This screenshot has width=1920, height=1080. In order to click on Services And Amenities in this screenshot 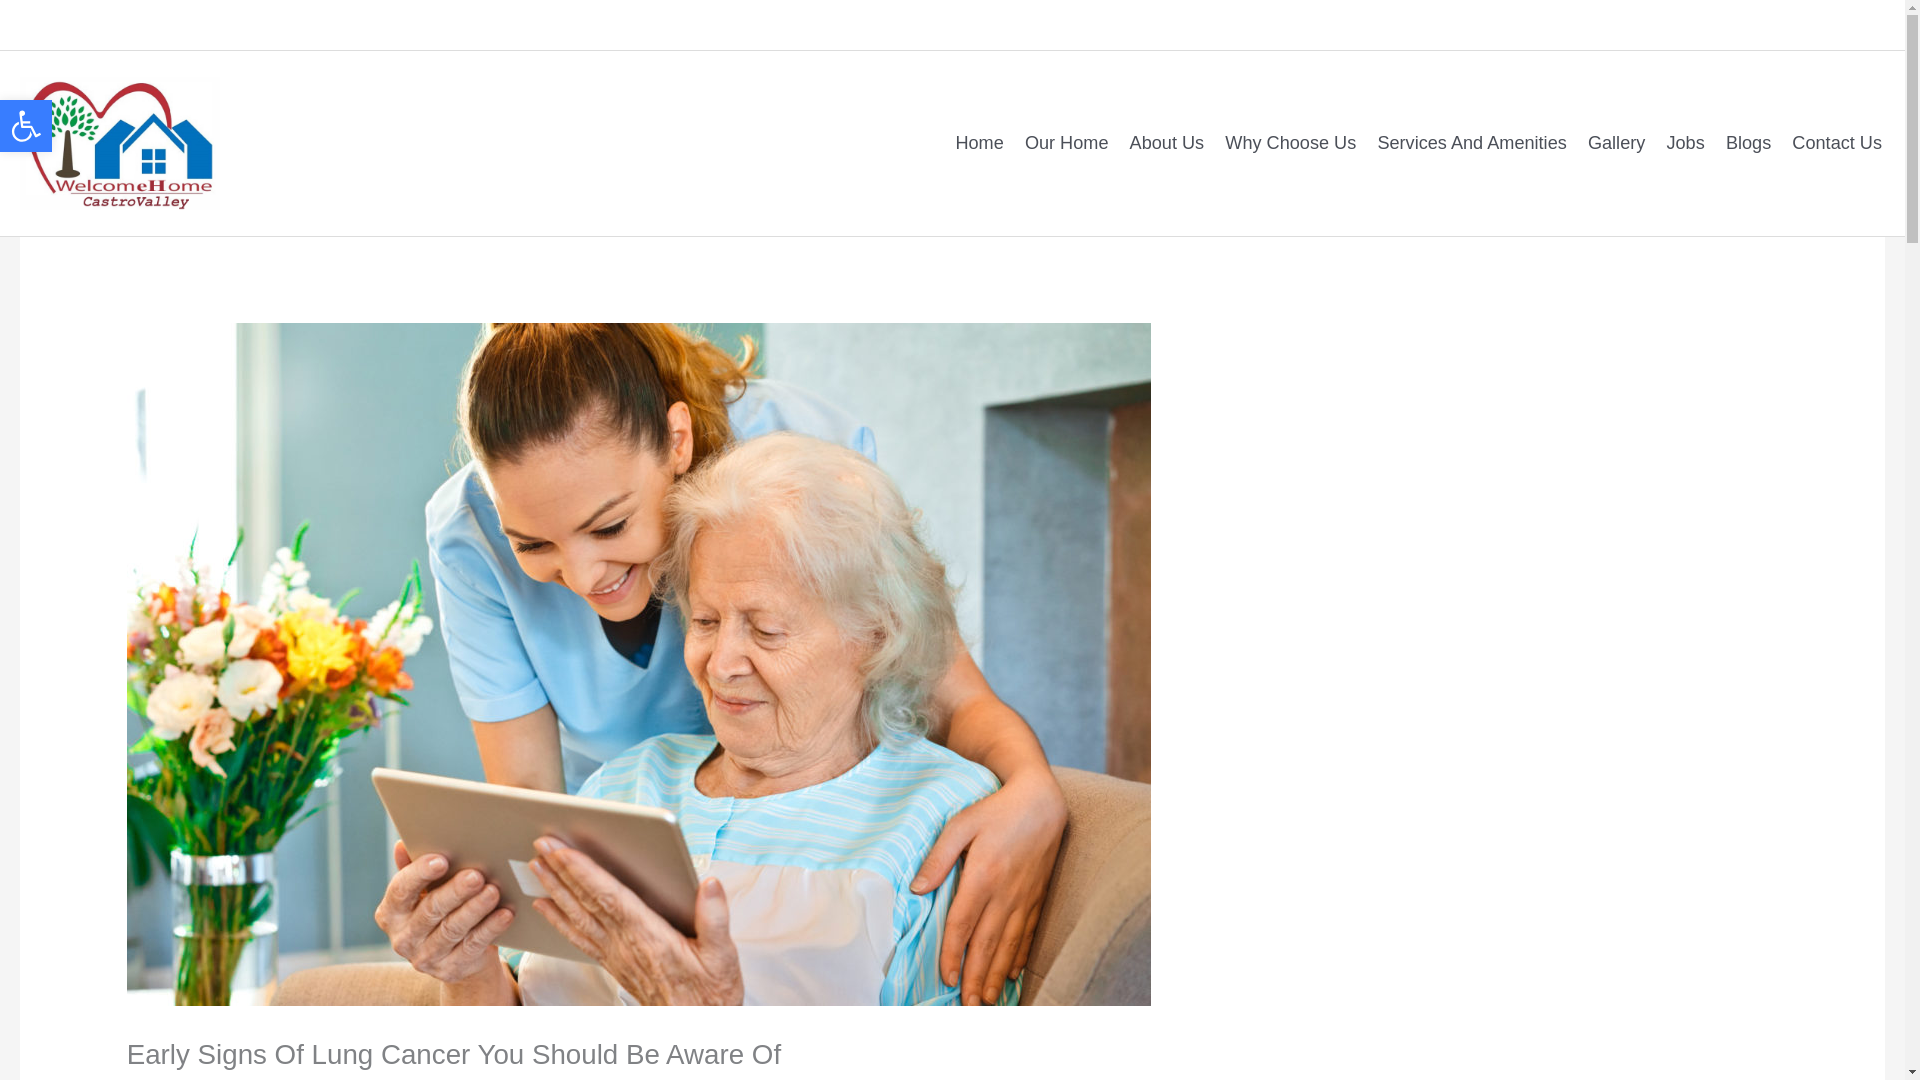, I will do `click(1464, 142)`.